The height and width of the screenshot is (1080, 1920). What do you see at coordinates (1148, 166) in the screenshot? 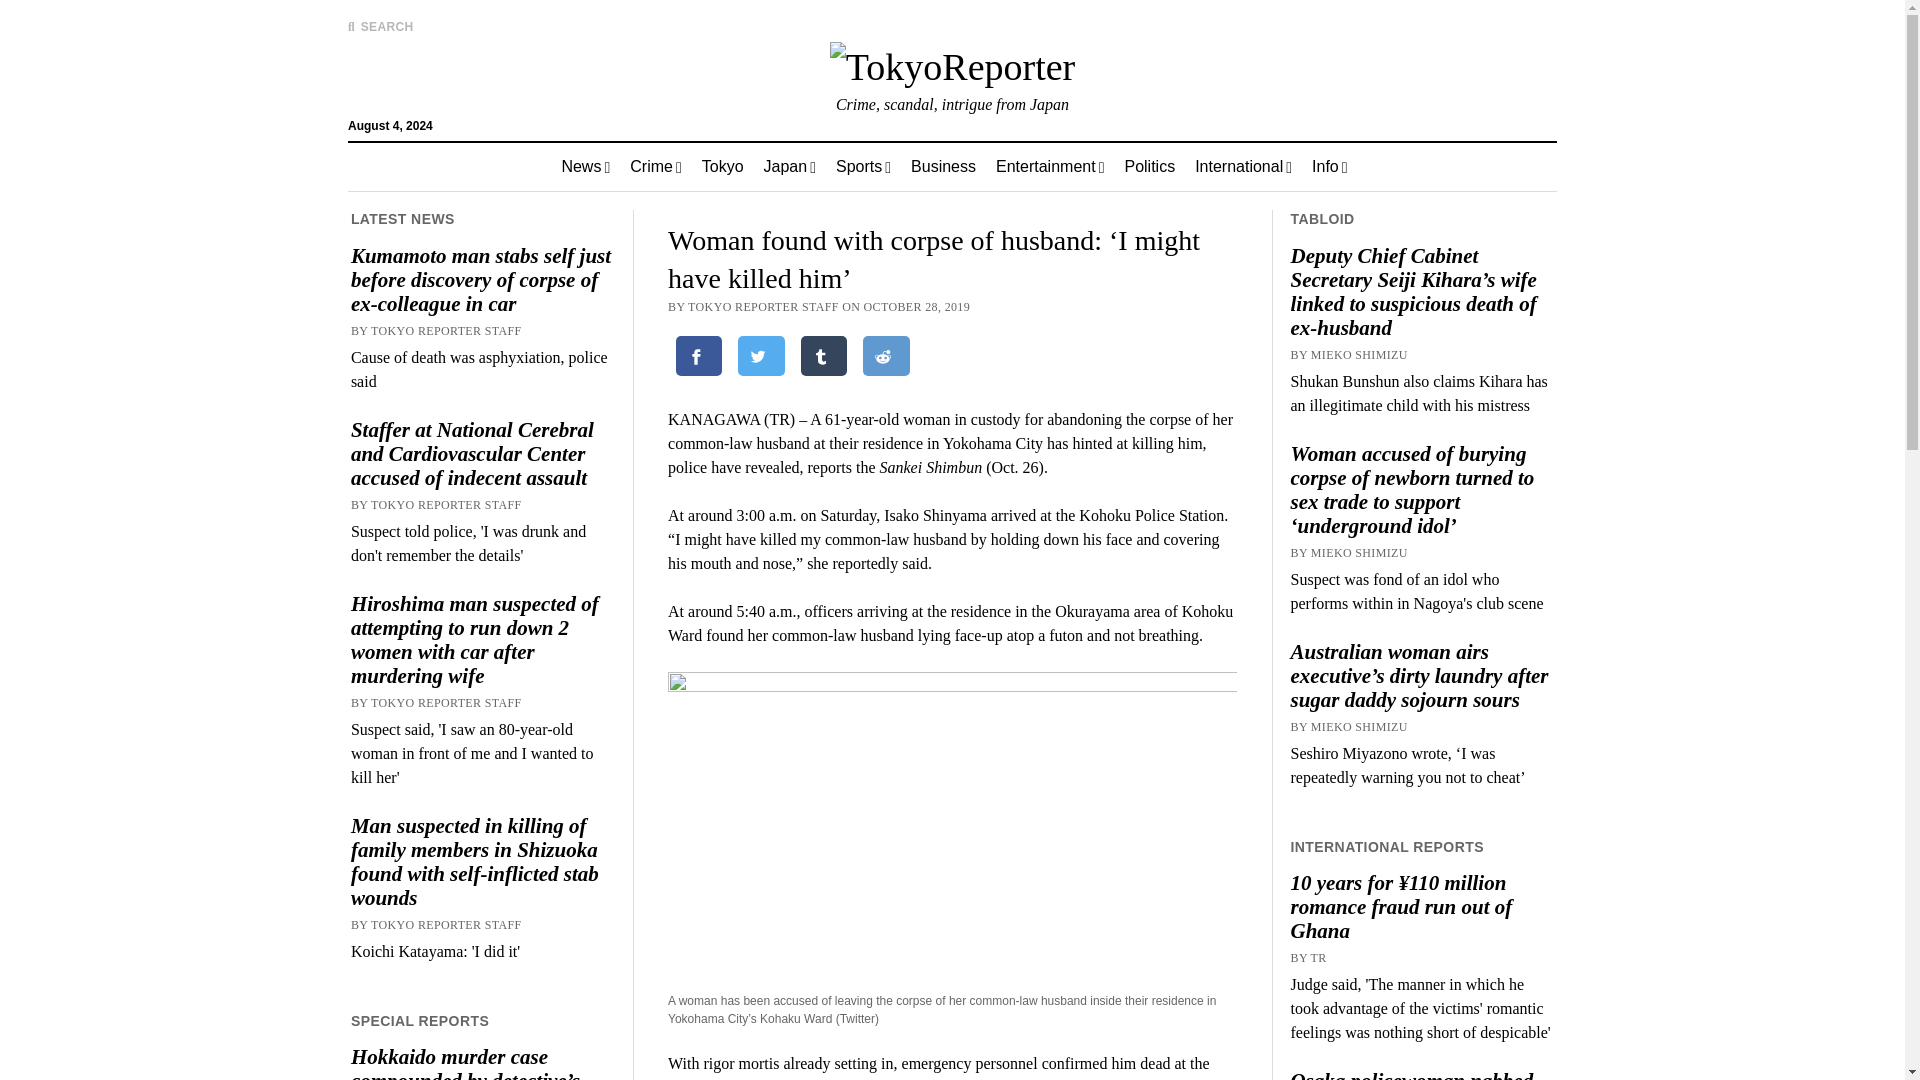
I see `Politics` at bounding box center [1148, 166].